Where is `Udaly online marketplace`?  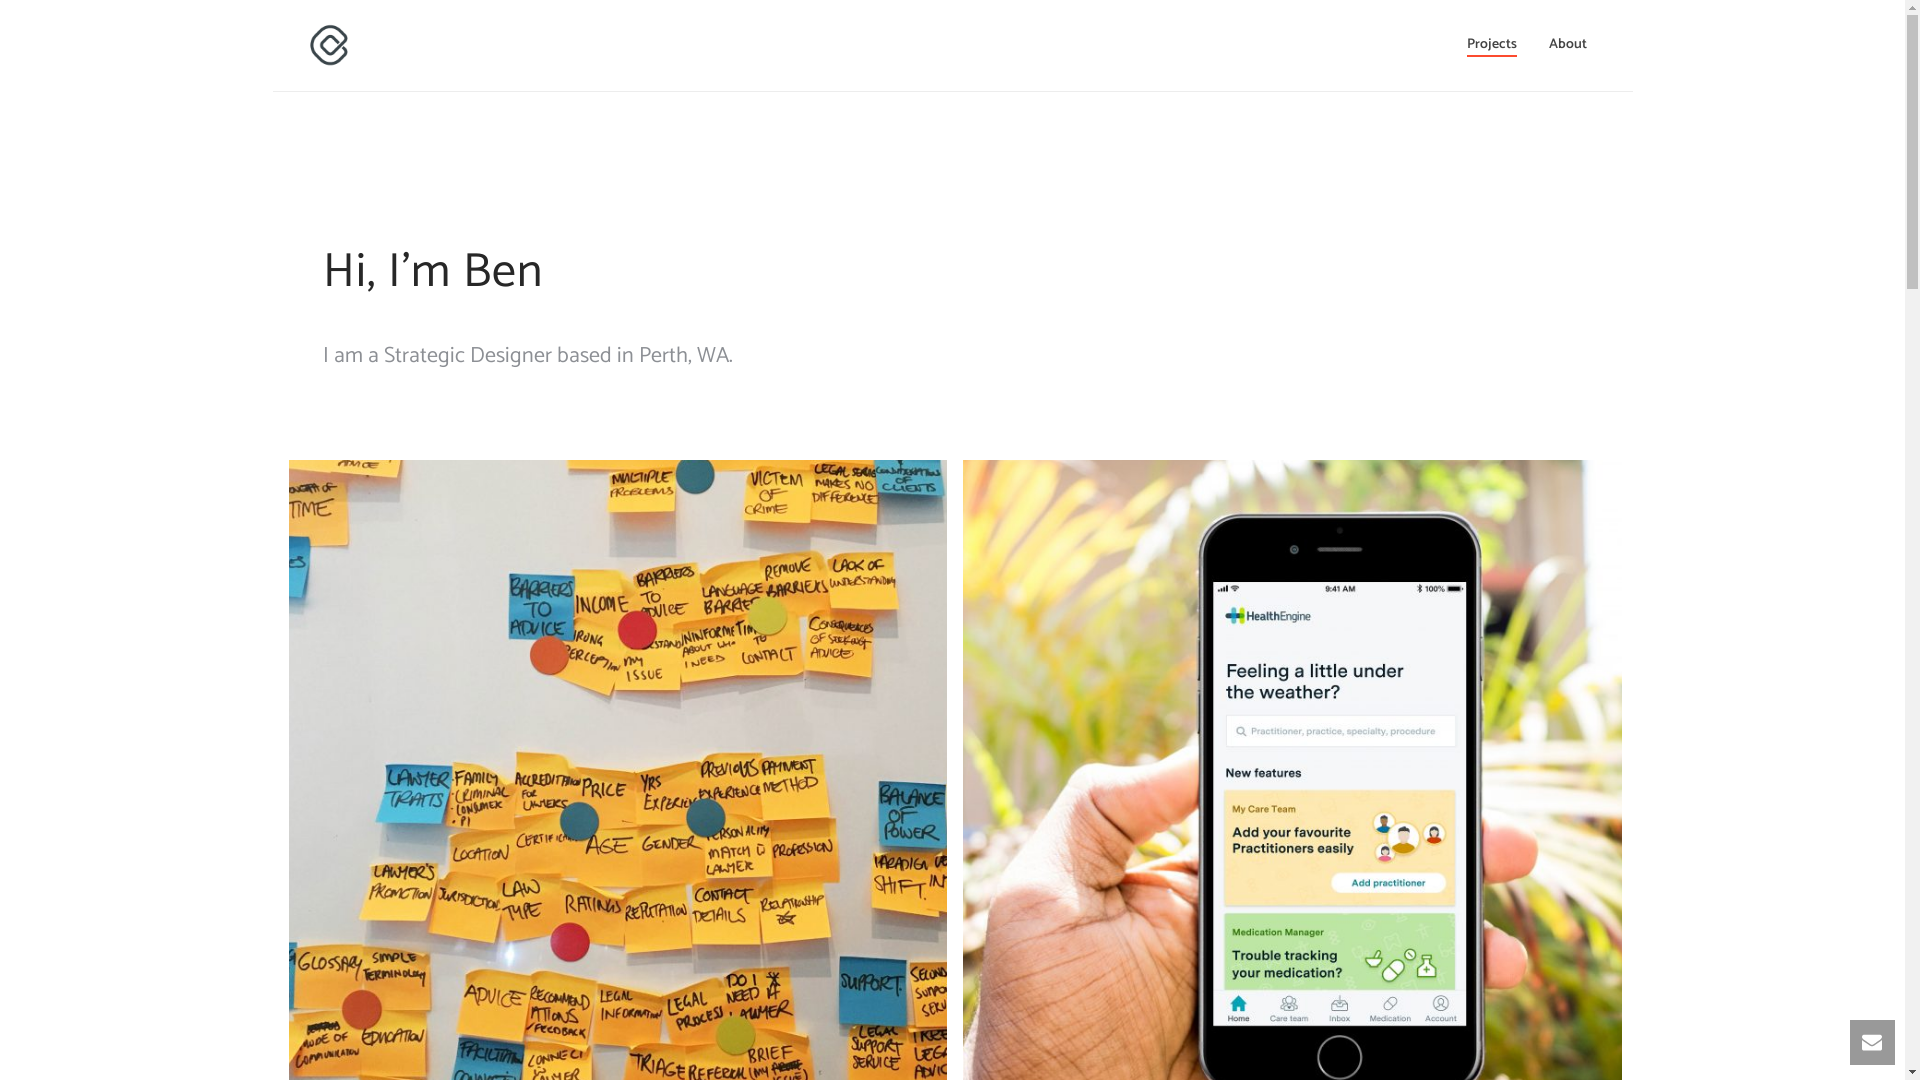
Udaly online marketplace is located at coordinates (578, 750).